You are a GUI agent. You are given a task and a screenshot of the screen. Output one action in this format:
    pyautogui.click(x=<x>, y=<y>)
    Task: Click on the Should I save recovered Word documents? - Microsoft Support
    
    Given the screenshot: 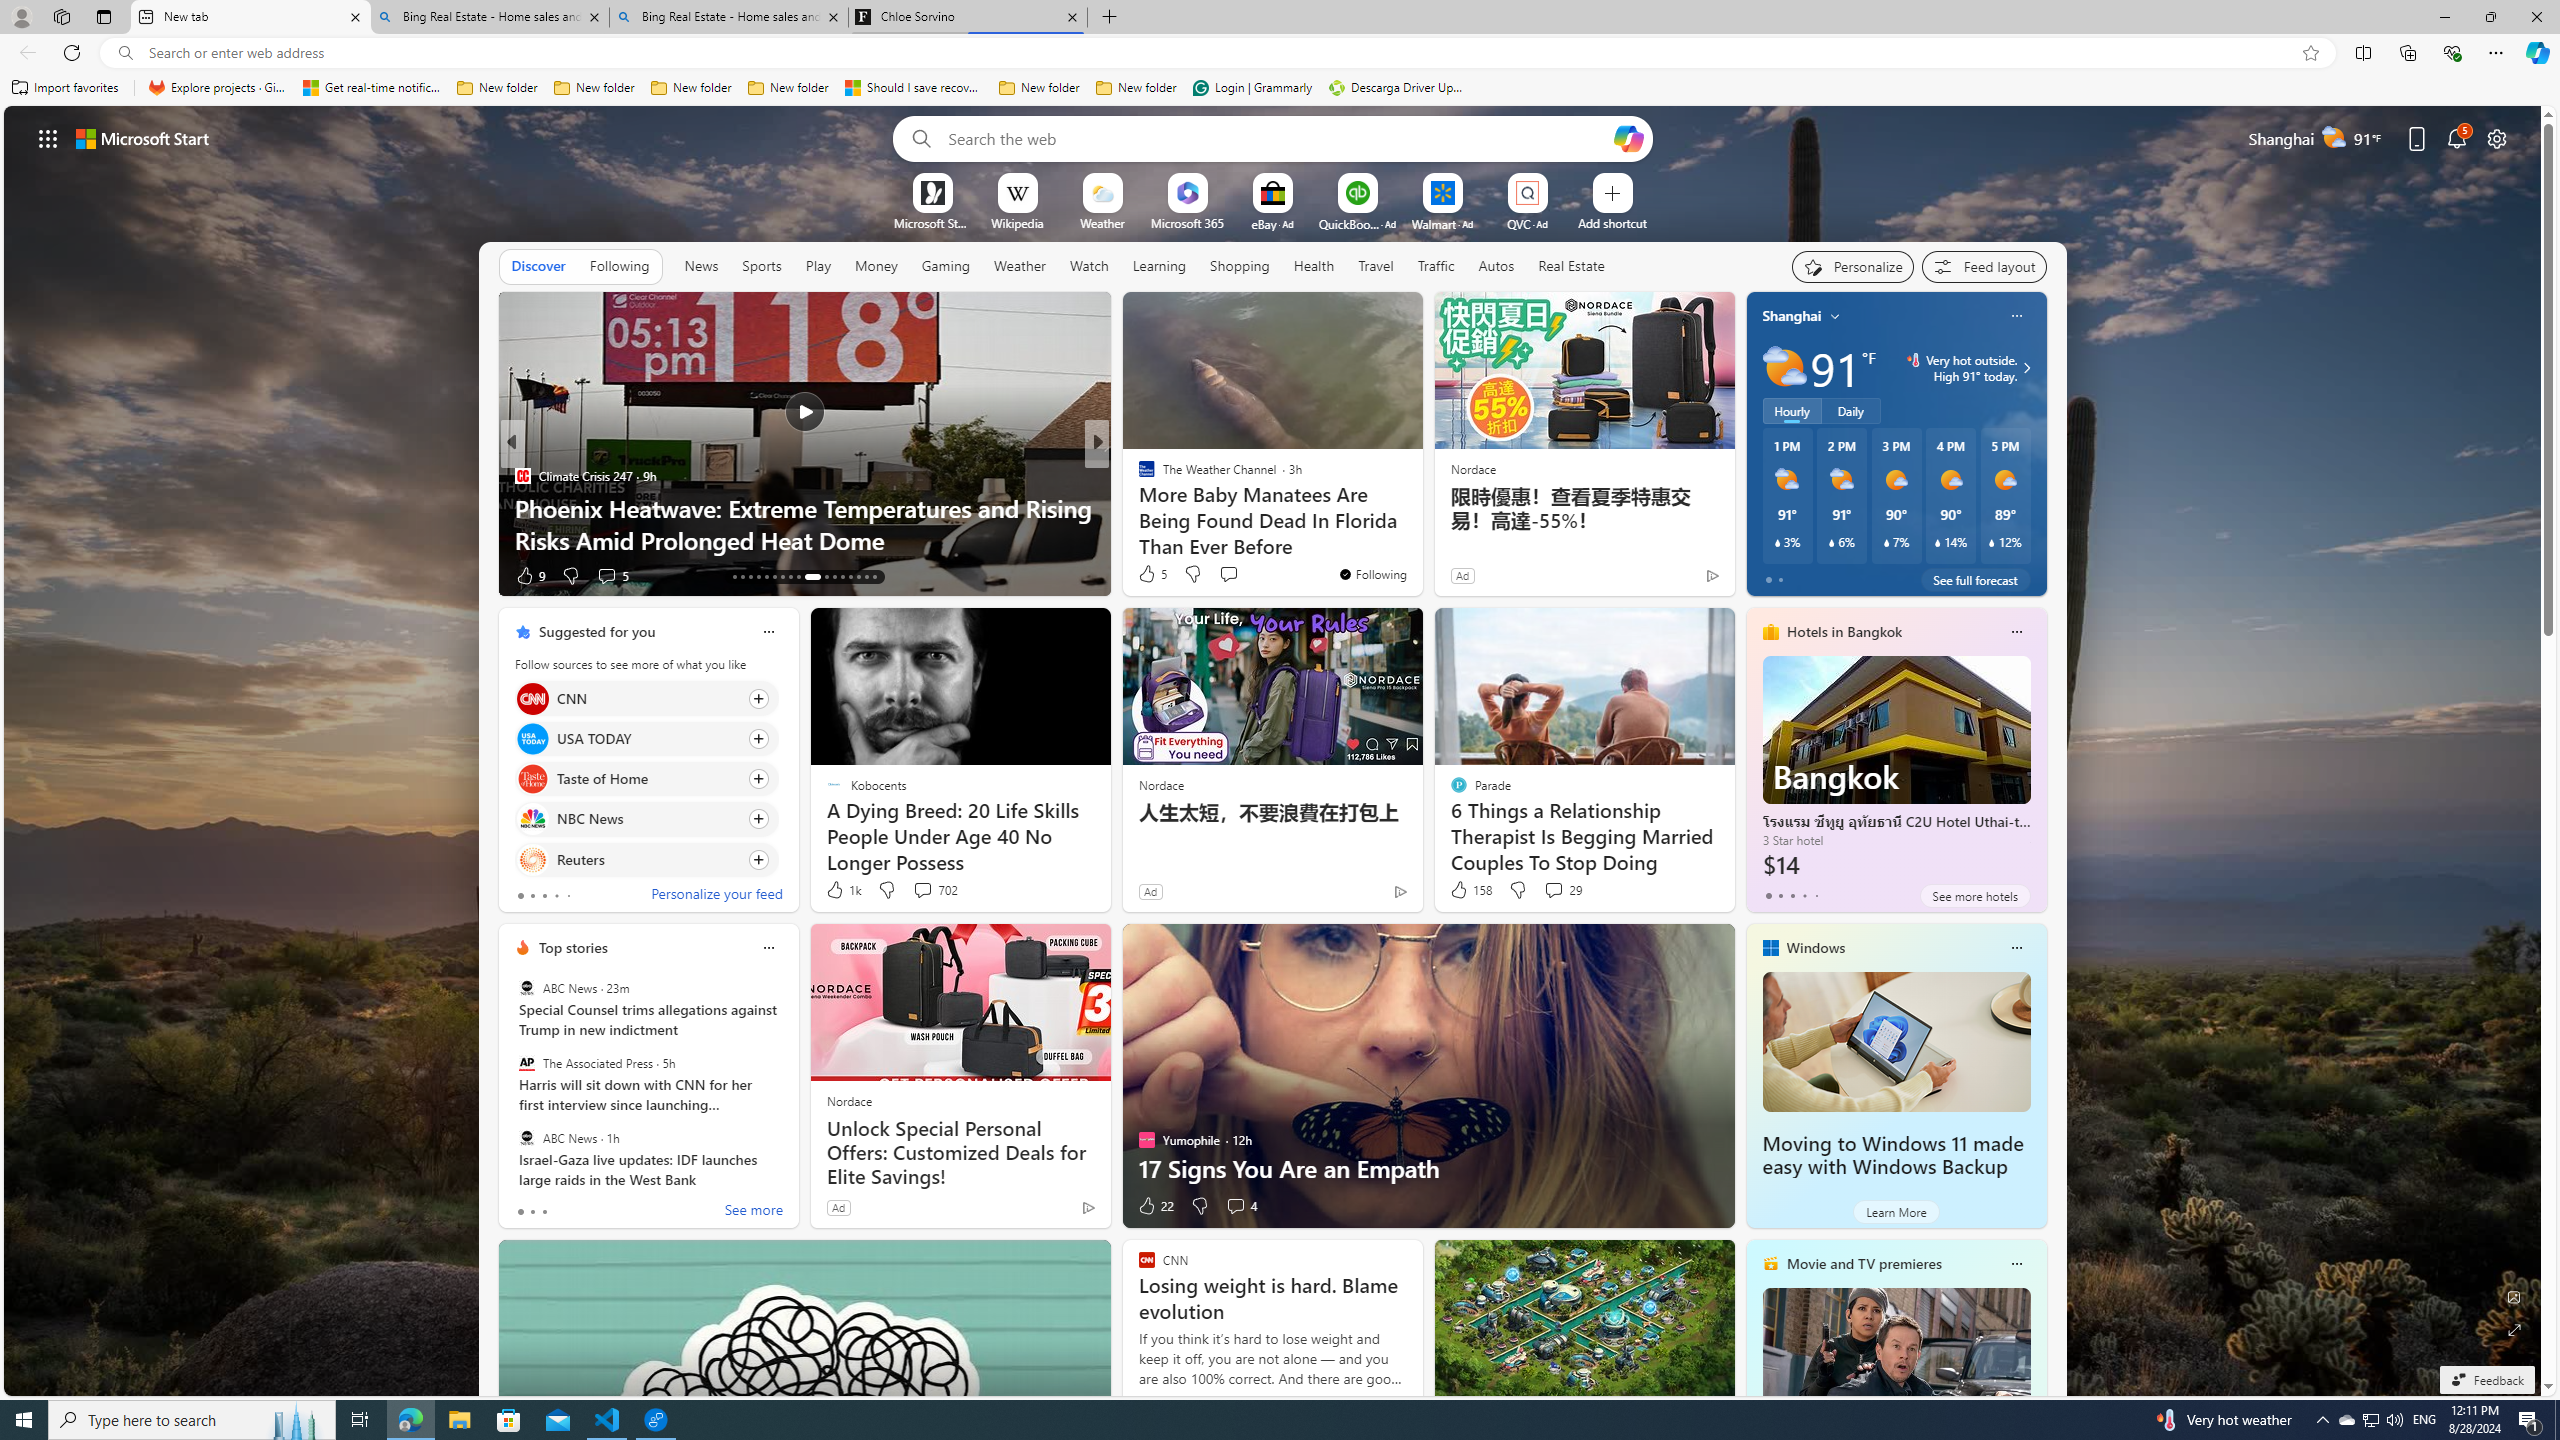 What is the action you would take?
    pyautogui.click(x=914, y=88)
    